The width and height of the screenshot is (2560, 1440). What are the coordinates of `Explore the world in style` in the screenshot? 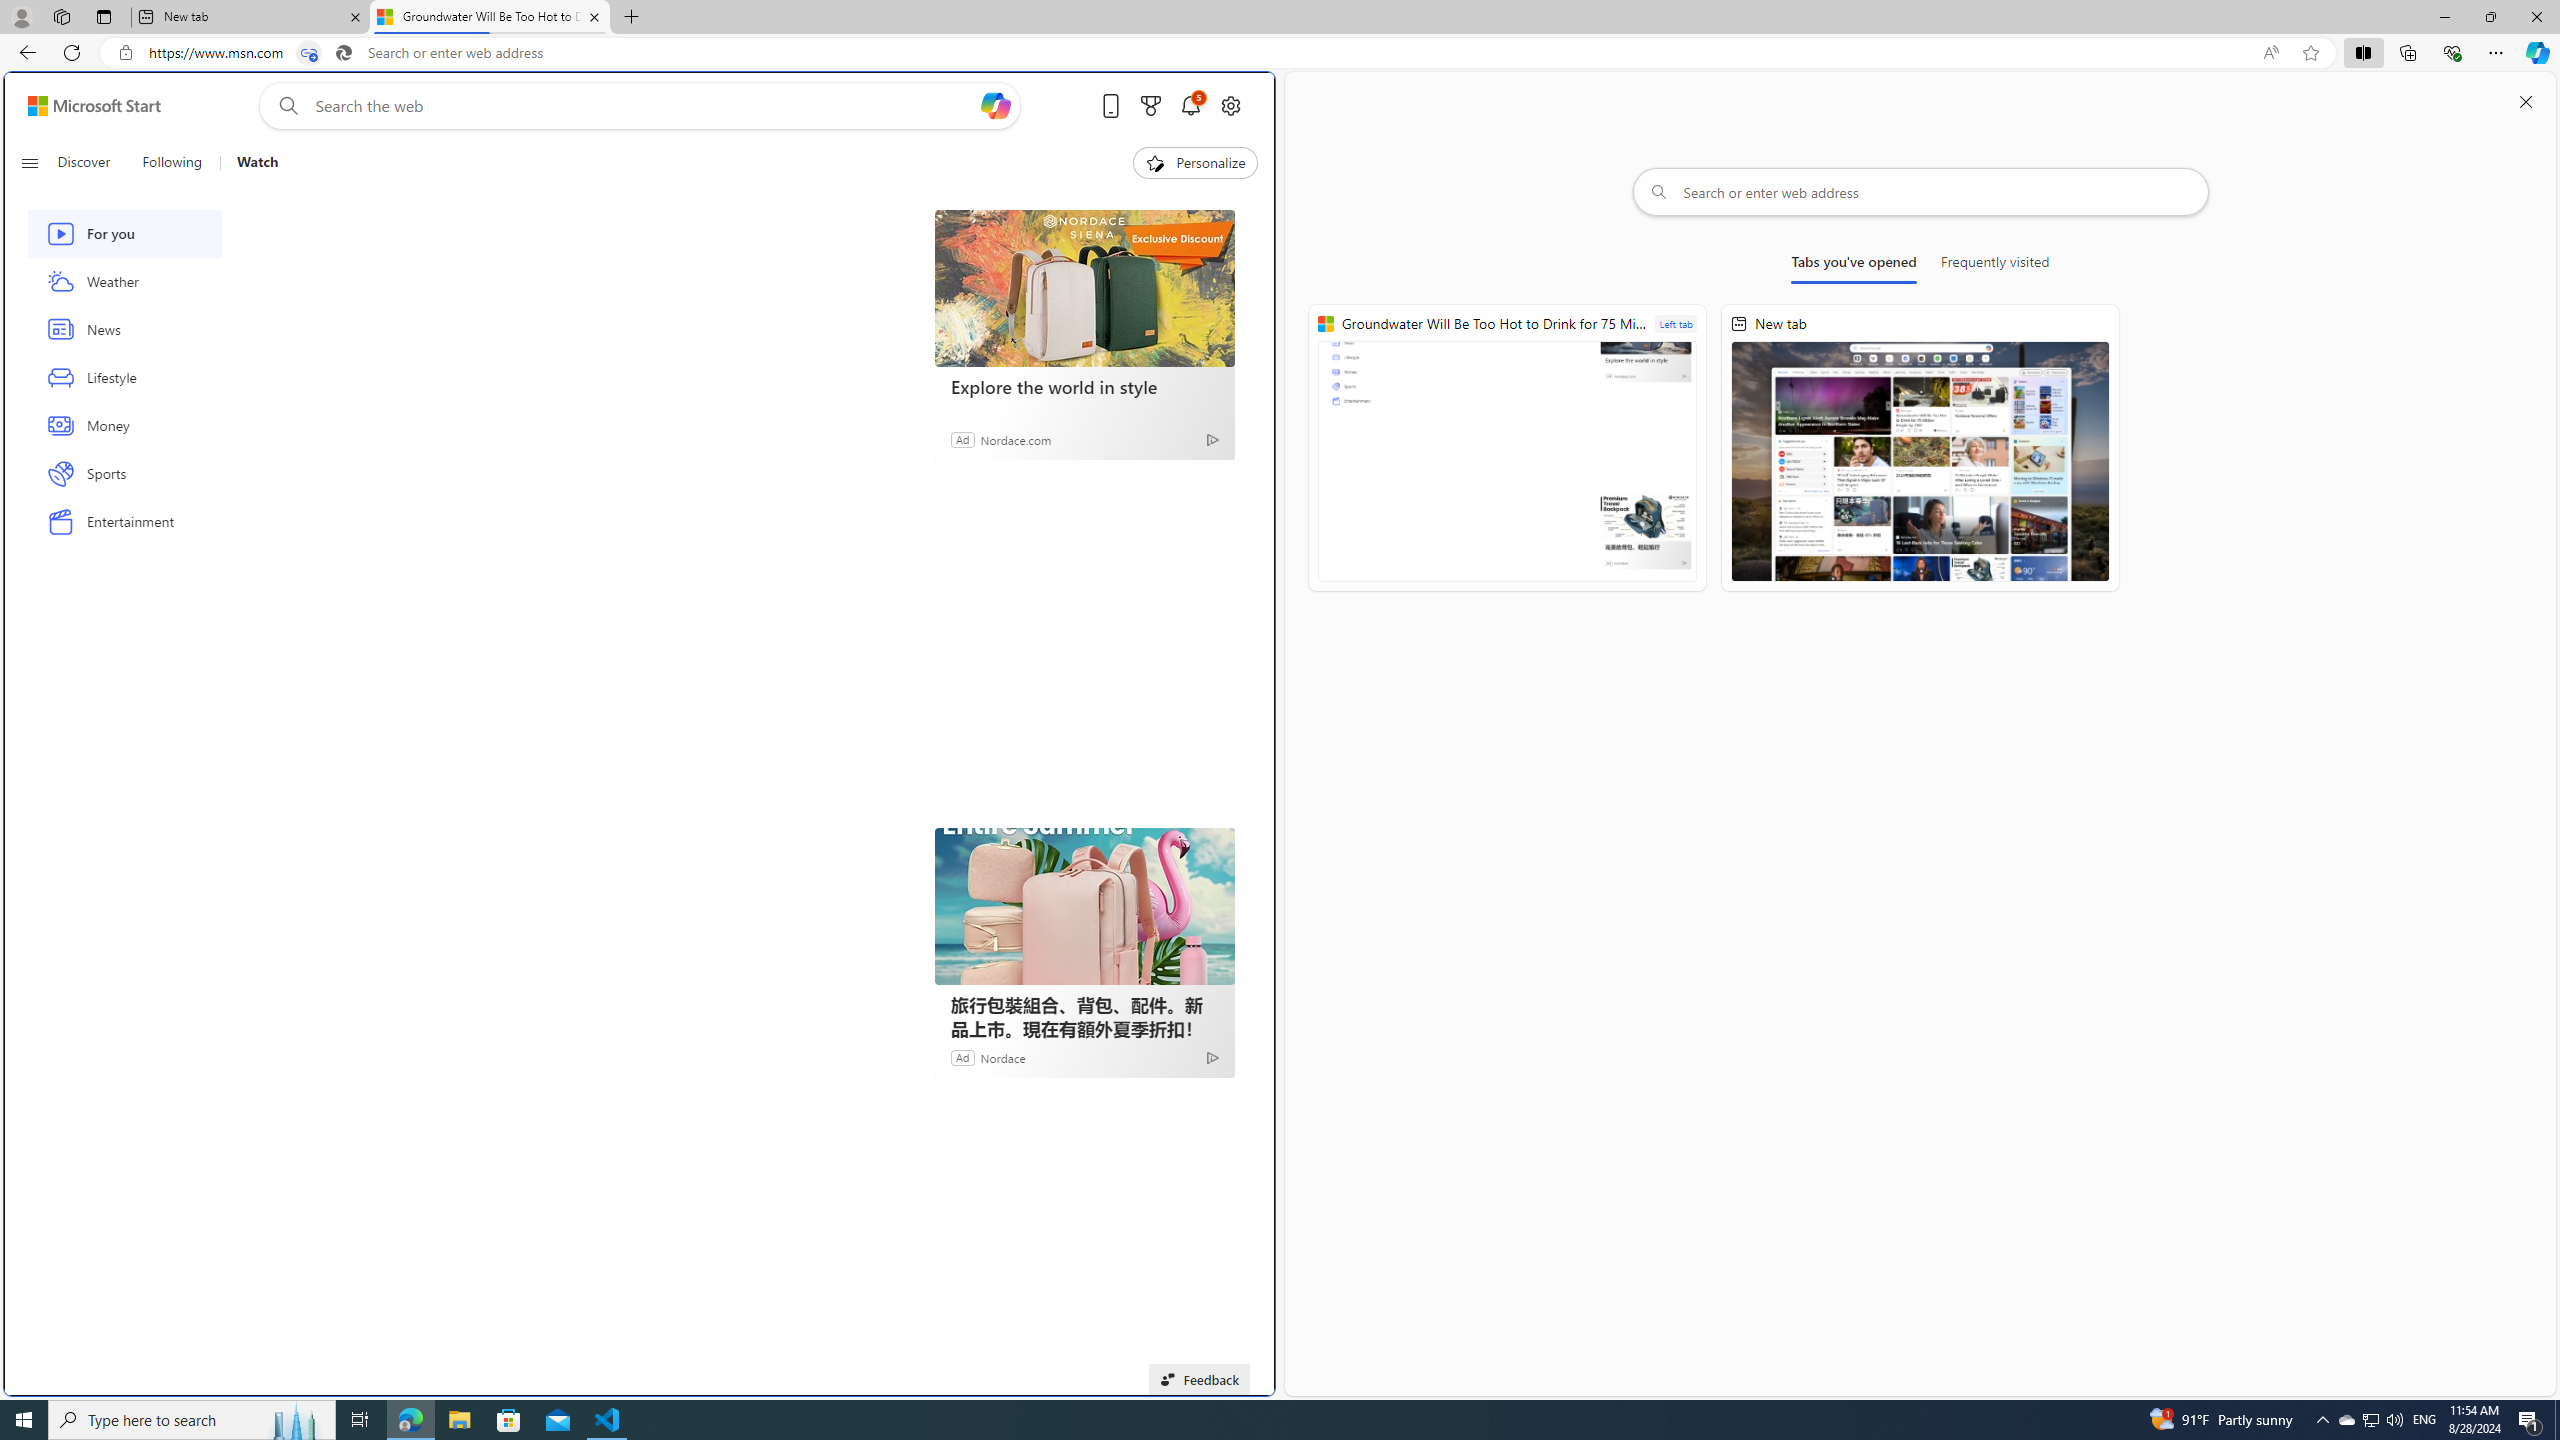 It's located at (1084, 288).